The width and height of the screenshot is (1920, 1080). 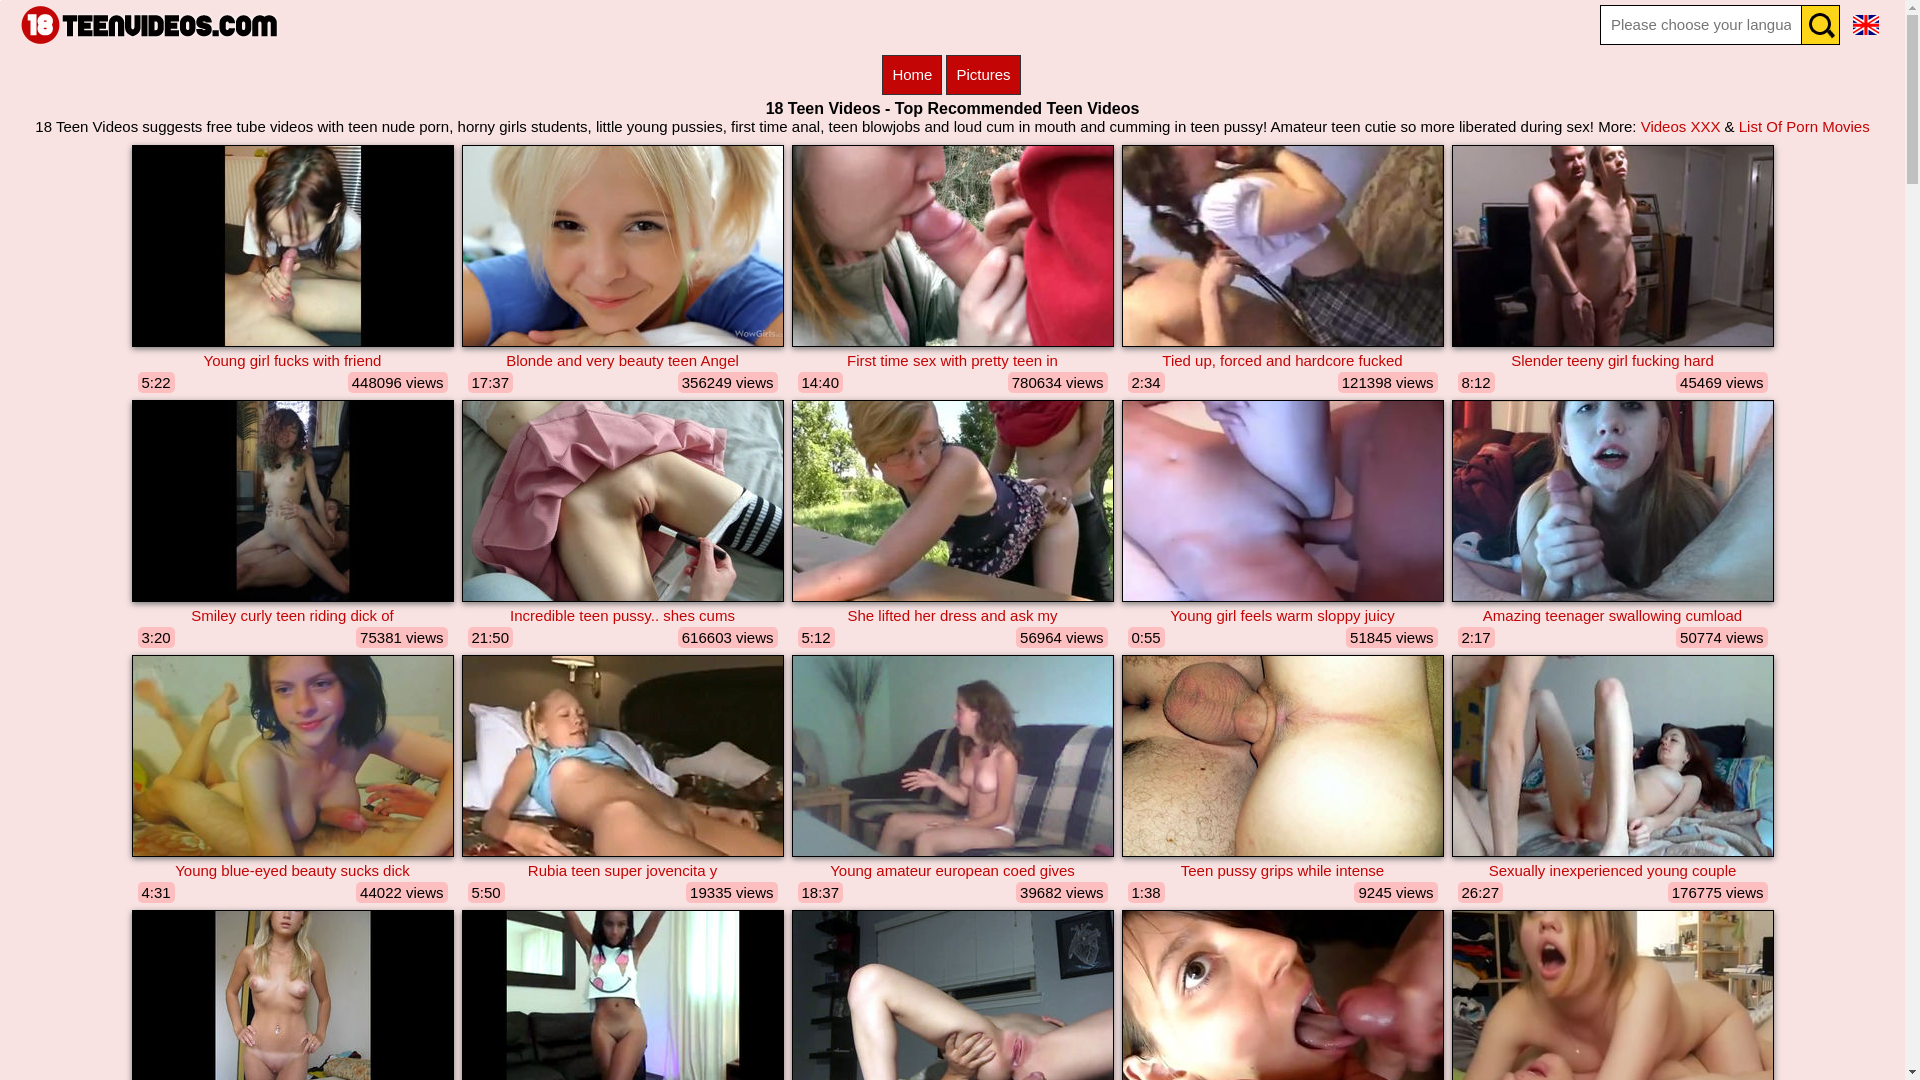 I want to click on Amazing teenager swallowing cumload, so click(x=1613, y=615).